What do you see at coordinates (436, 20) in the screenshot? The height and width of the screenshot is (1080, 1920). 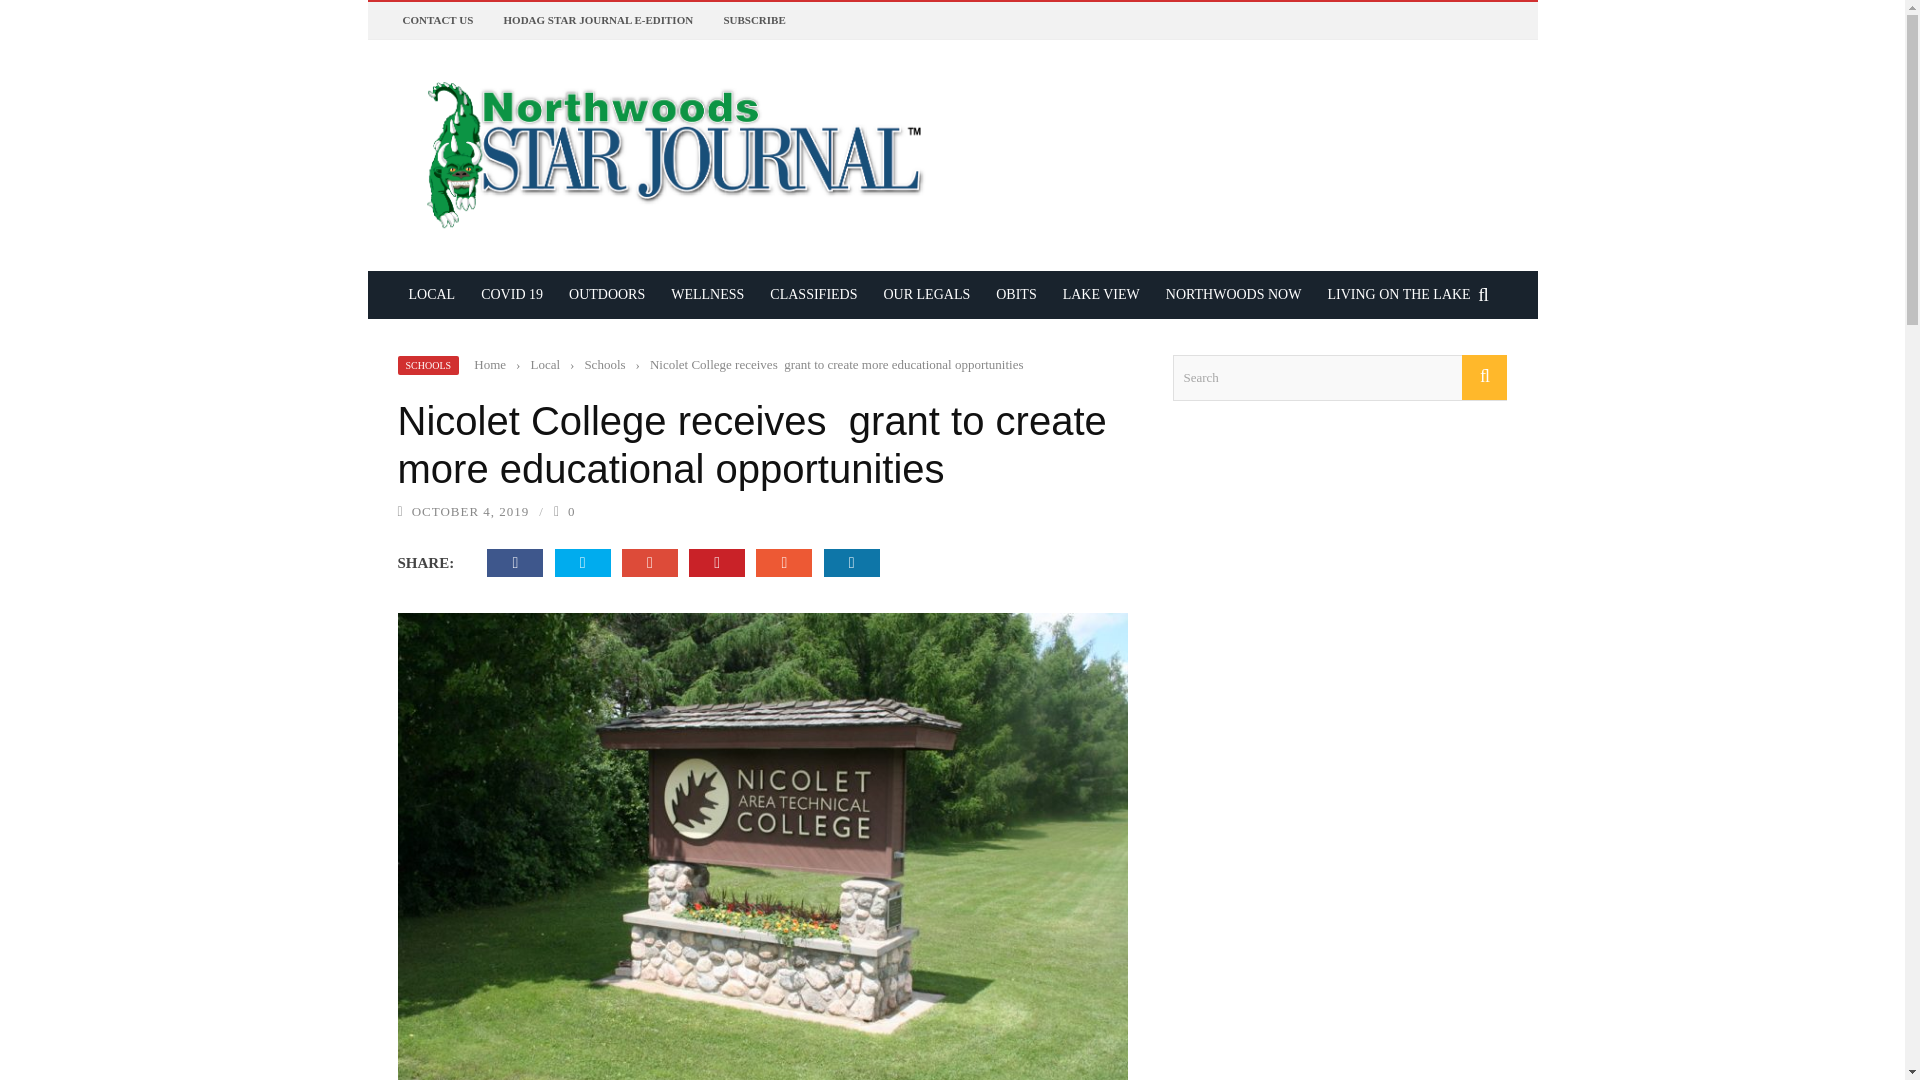 I see `CONTACT US` at bounding box center [436, 20].